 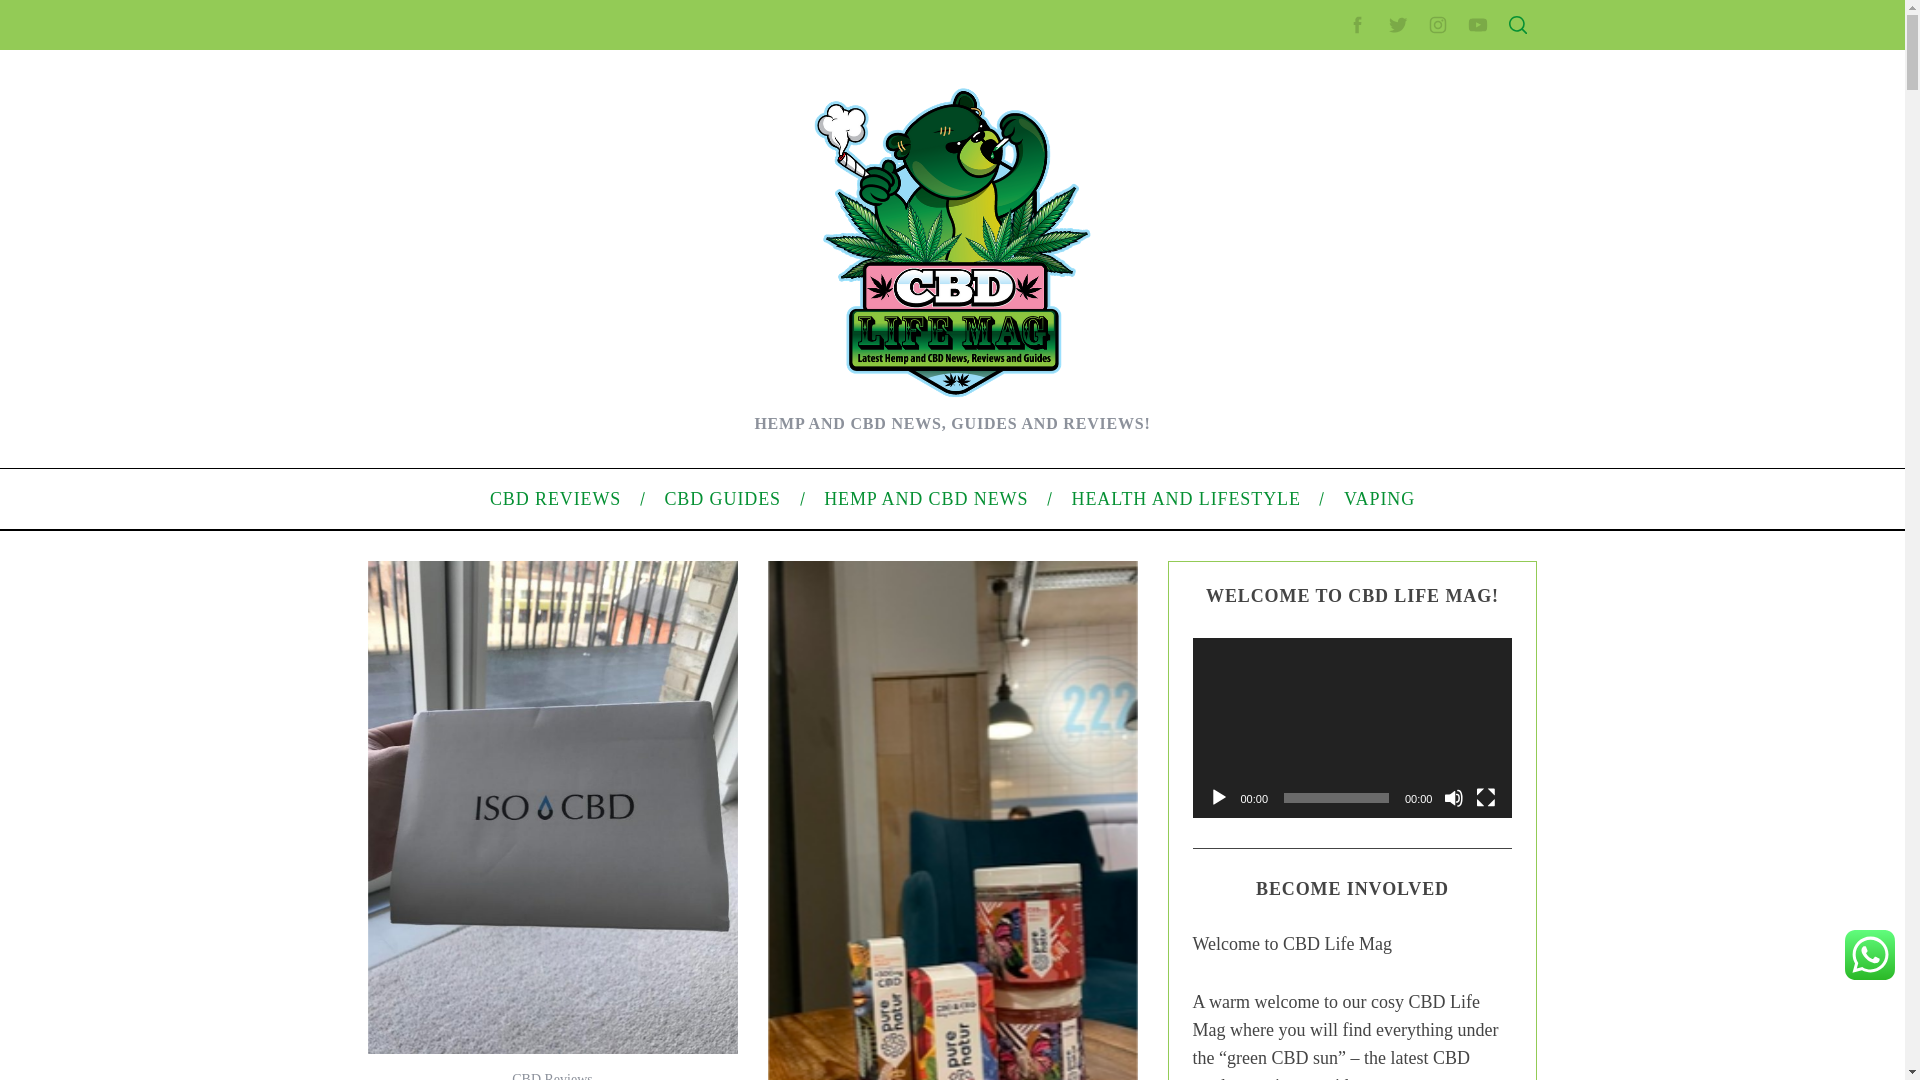 What do you see at coordinates (1308, 340) in the screenshot?
I see `Contact Us` at bounding box center [1308, 340].